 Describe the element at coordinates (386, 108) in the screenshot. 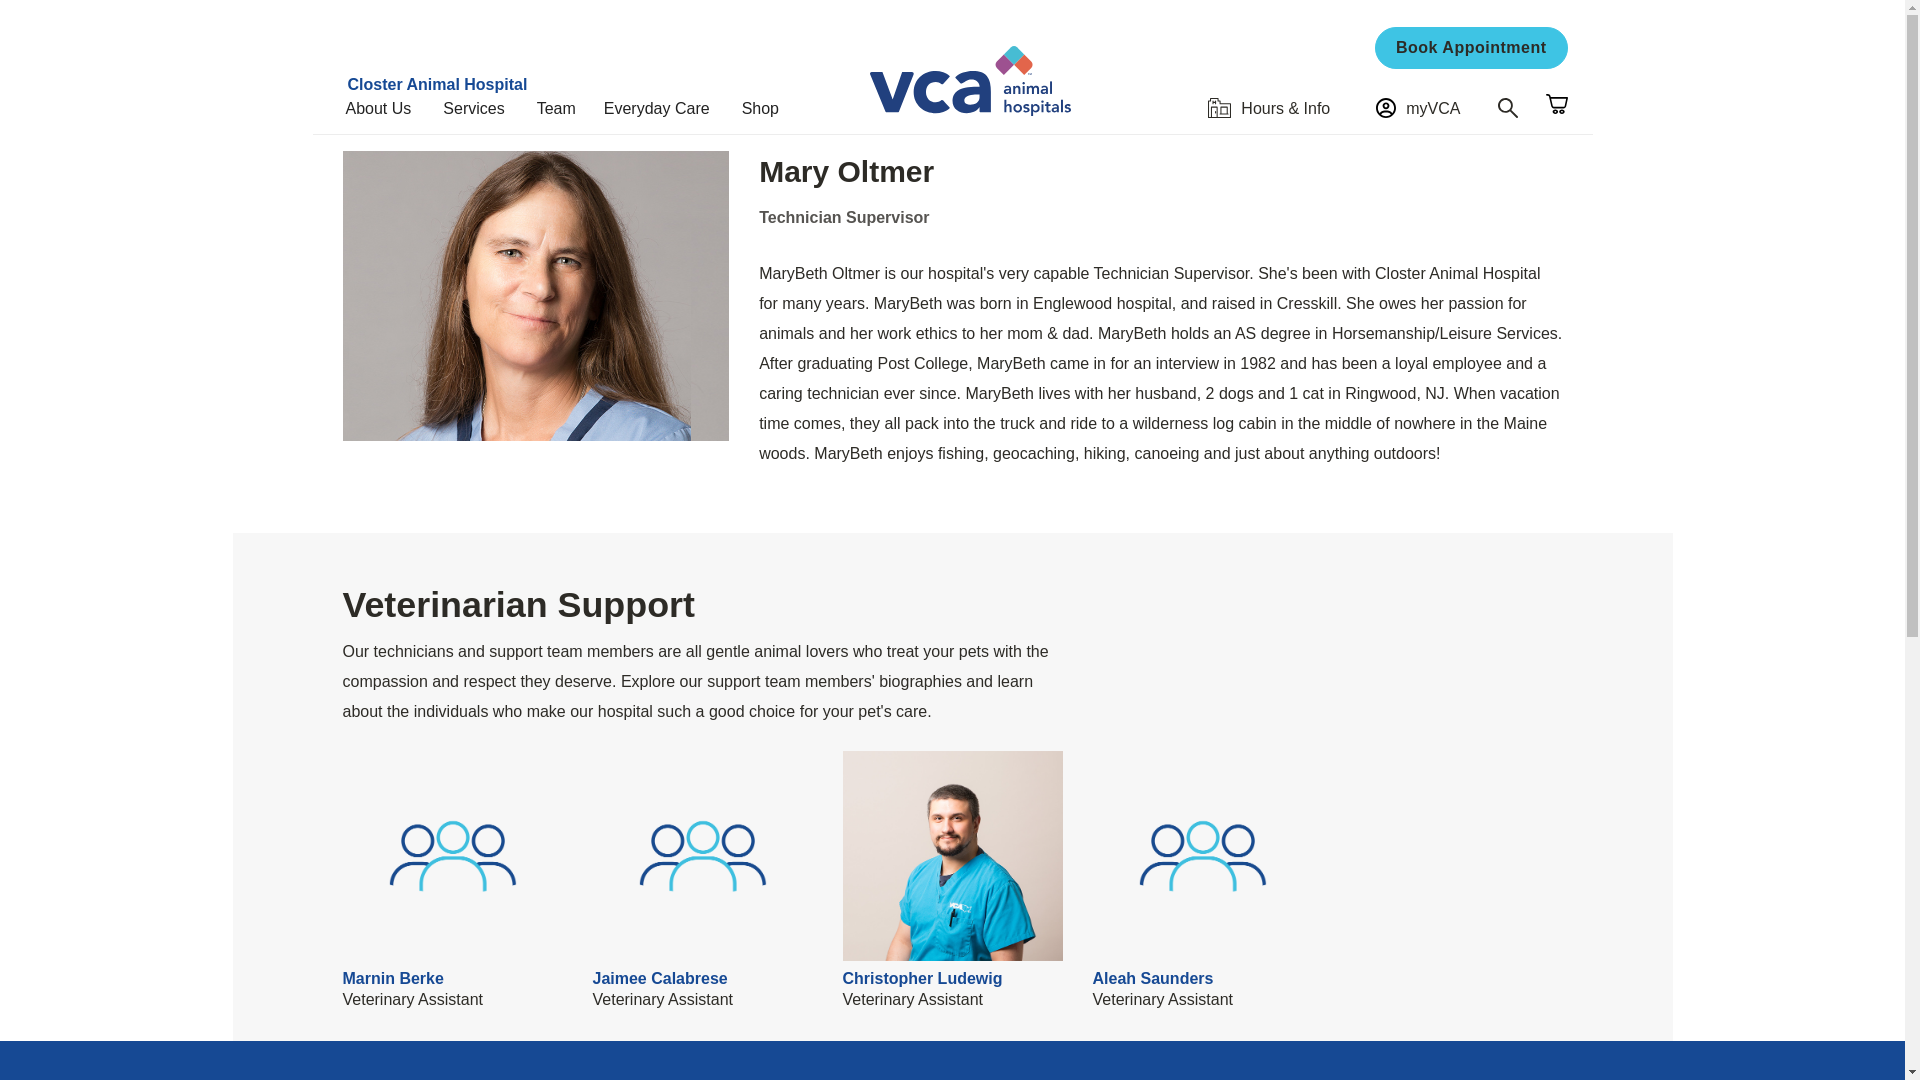

I see `About Us` at that location.